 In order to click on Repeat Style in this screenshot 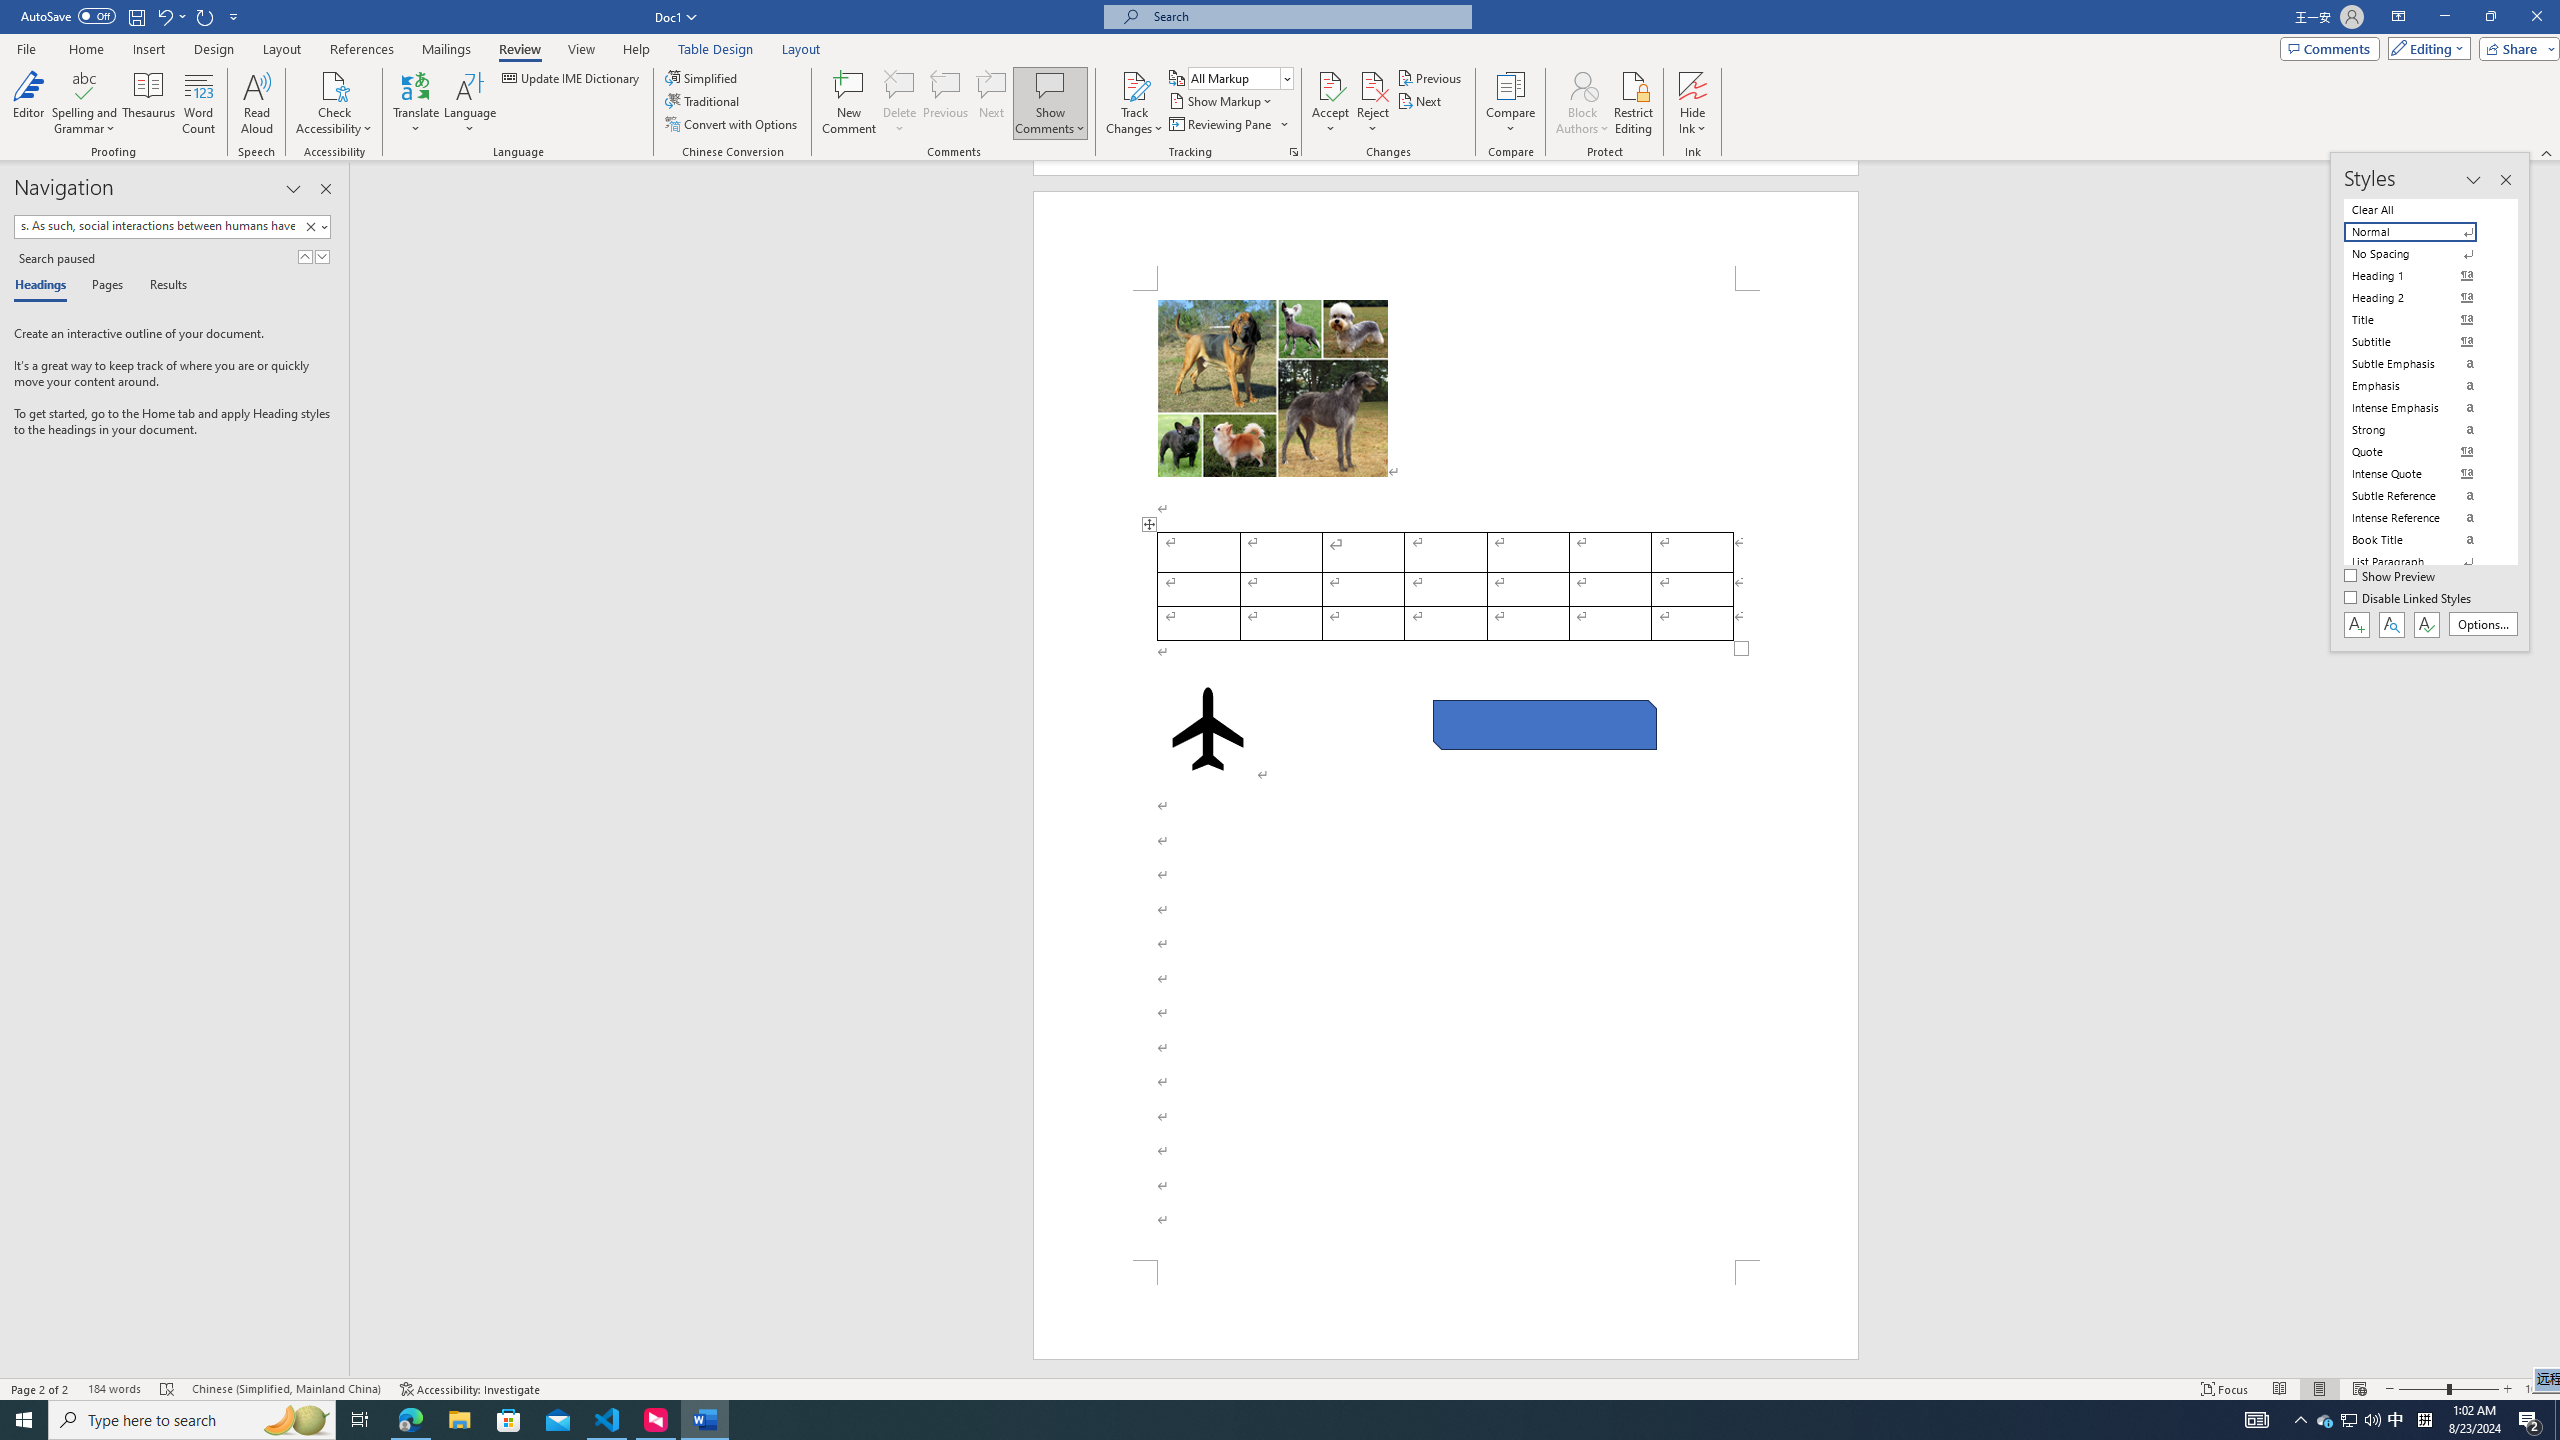, I will do `click(206, 16)`.